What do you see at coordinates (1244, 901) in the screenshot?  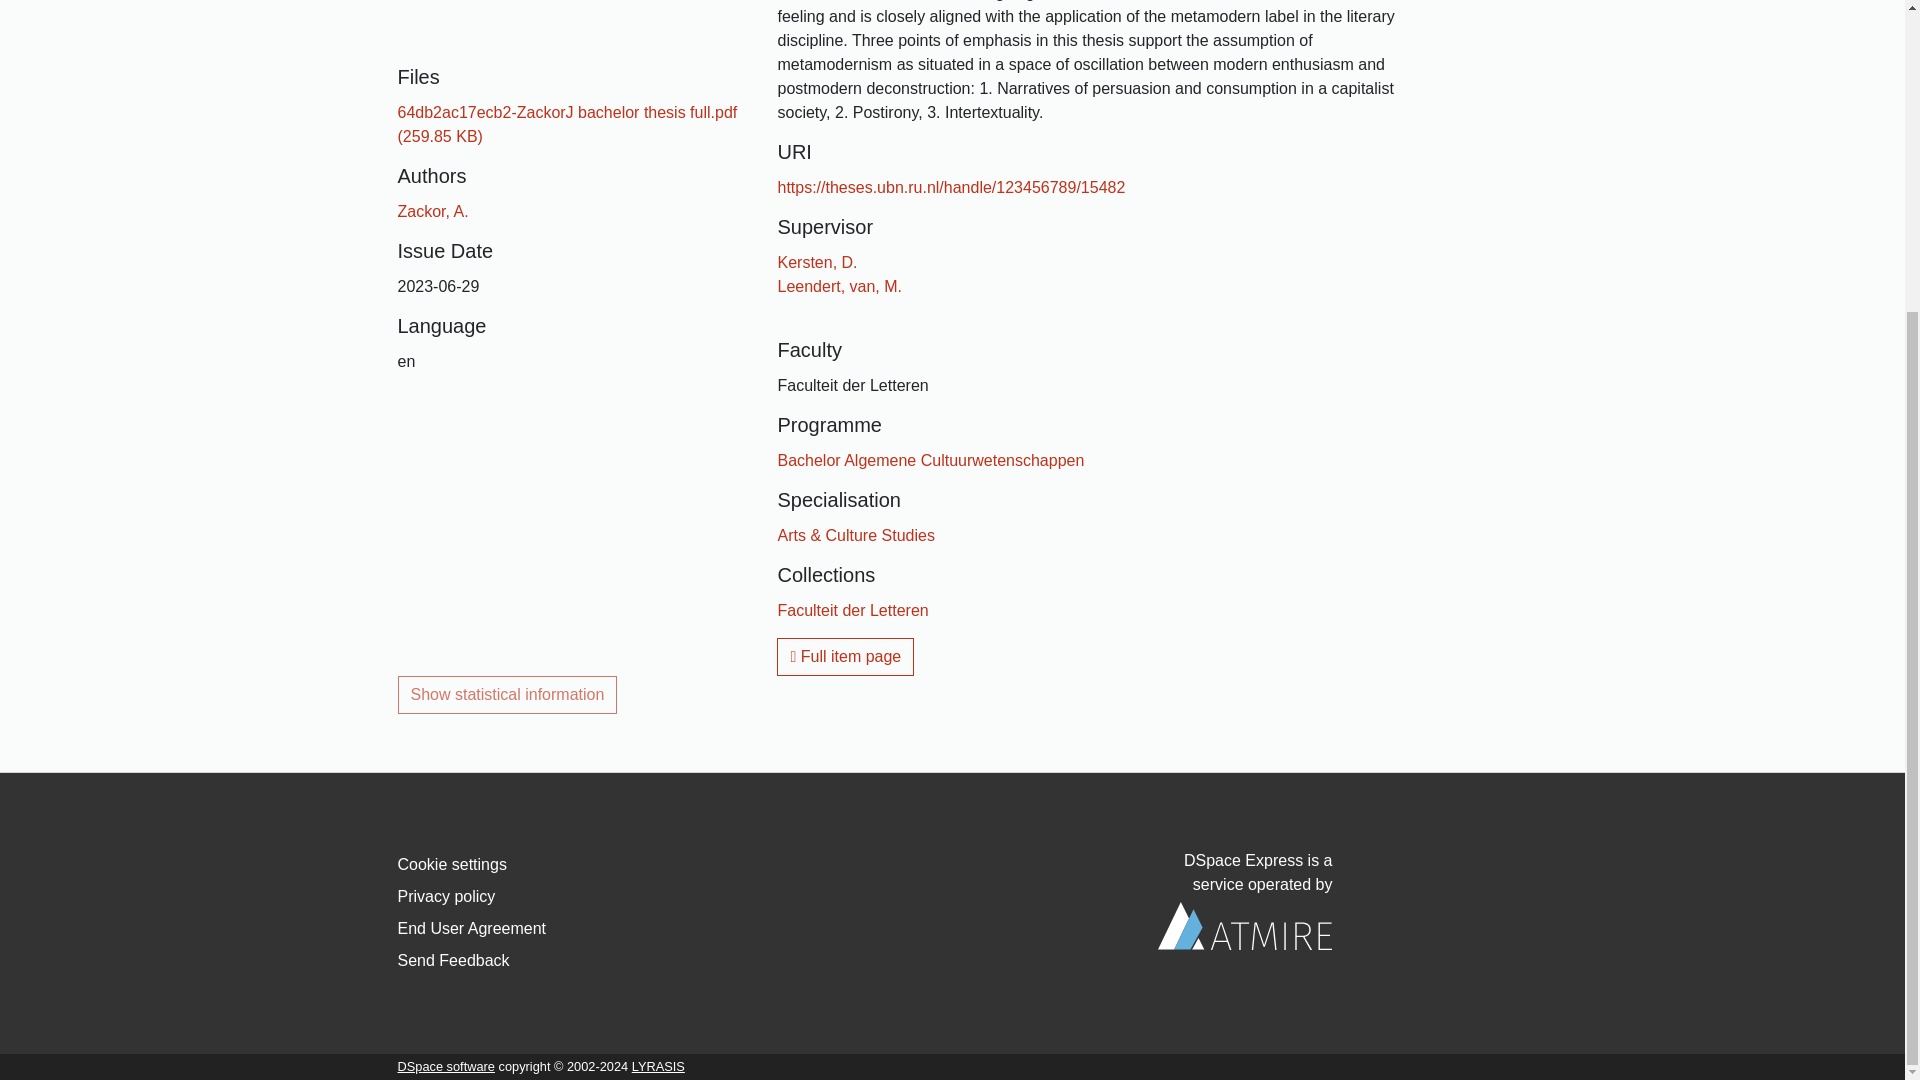 I see `DSpace Express is a service operated by` at bounding box center [1244, 901].